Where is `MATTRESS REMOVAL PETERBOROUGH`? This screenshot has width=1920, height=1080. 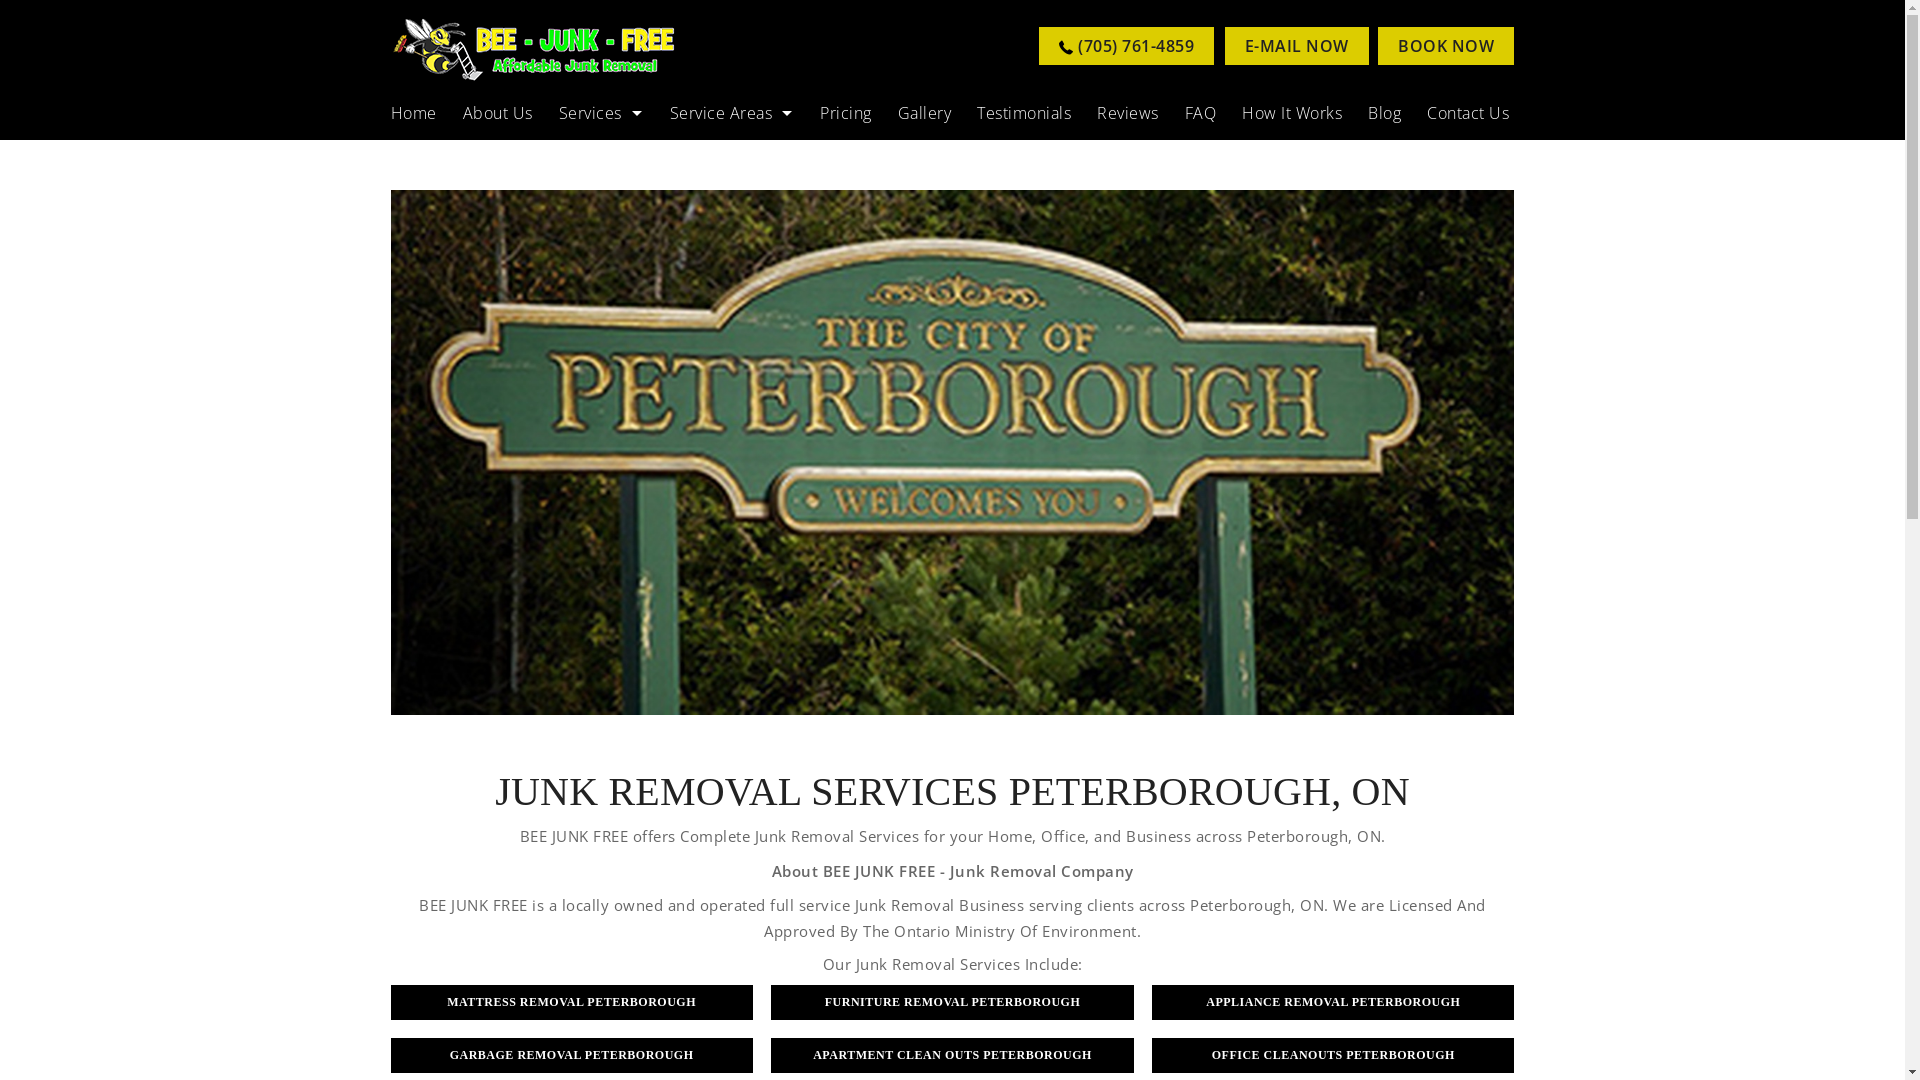
MATTRESS REMOVAL PETERBOROUGH is located at coordinates (572, 1002).